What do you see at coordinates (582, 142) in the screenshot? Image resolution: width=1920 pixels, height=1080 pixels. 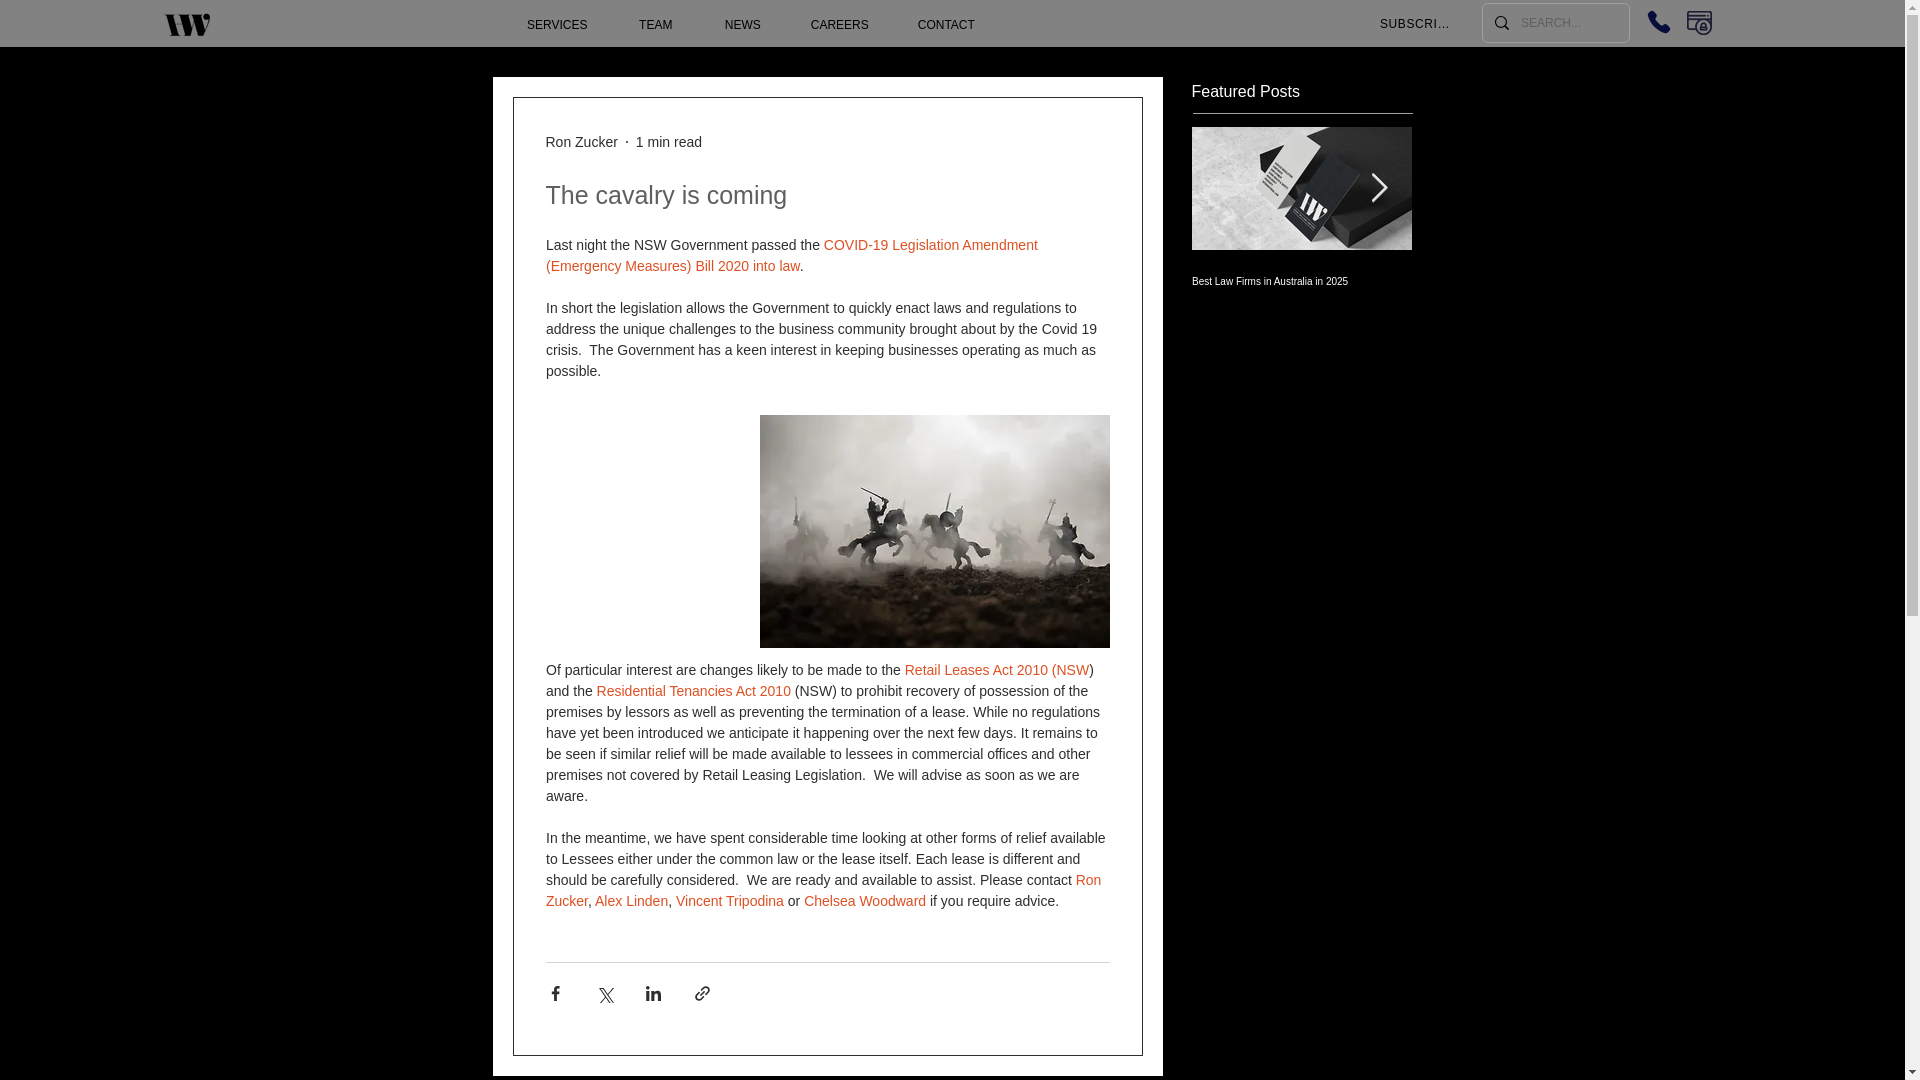 I see `Ron Zucker` at bounding box center [582, 142].